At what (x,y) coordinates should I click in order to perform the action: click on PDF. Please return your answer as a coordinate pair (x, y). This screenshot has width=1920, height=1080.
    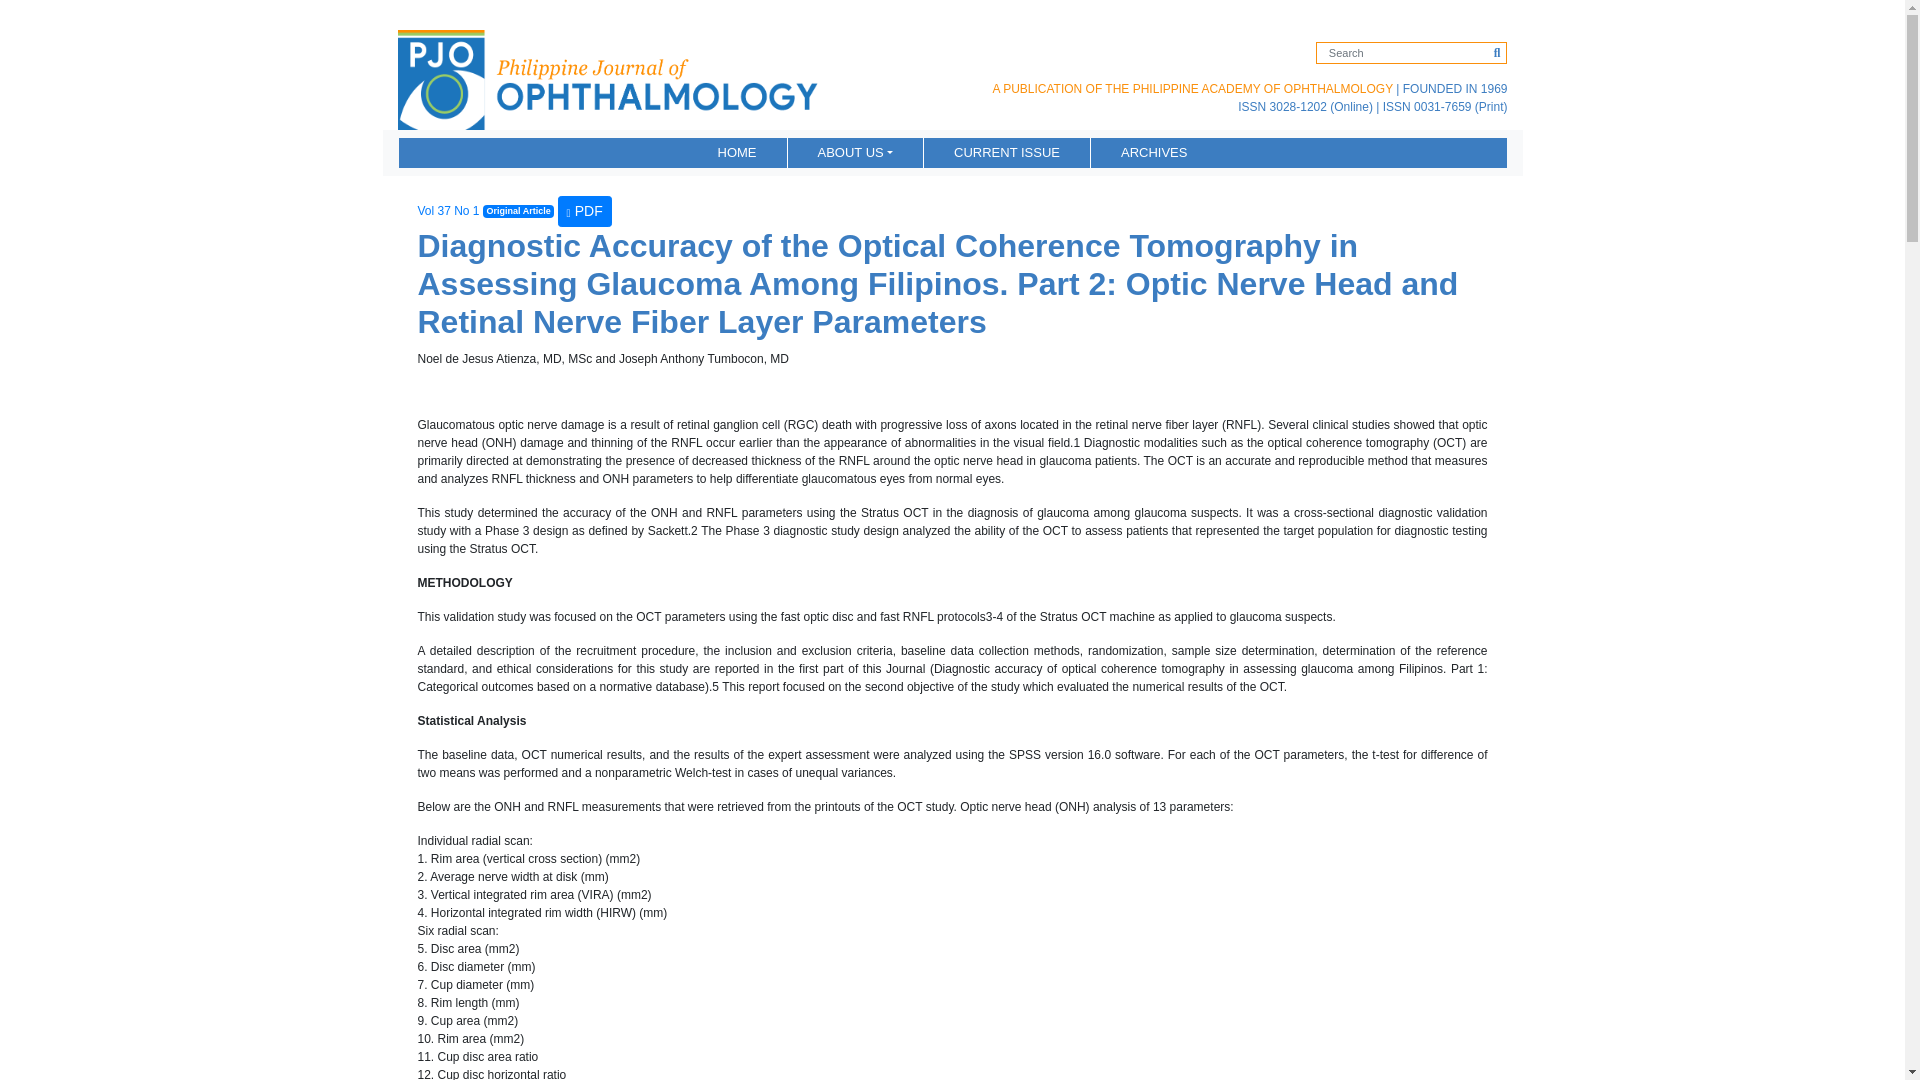
    Looking at the image, I should click on (585, 210).